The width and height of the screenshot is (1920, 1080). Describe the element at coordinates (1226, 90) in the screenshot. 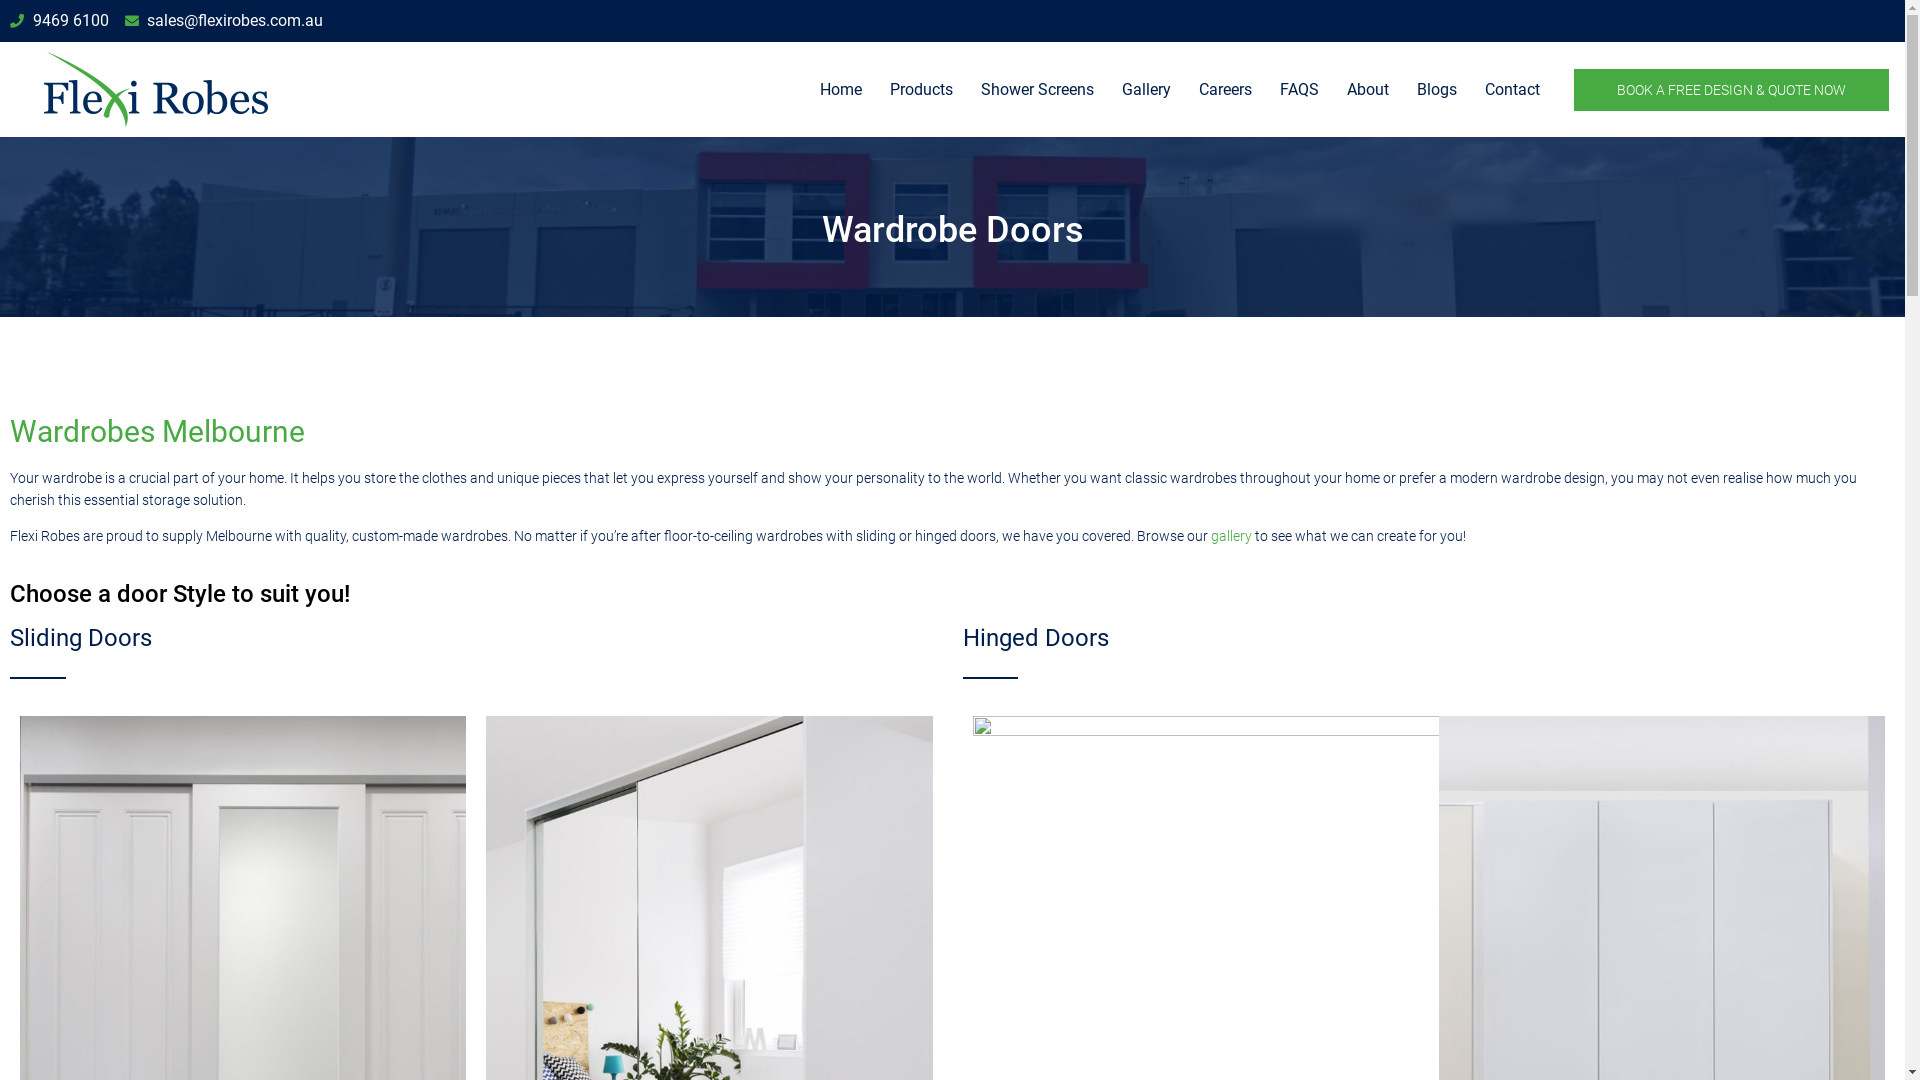

I see `Careers` at that location.